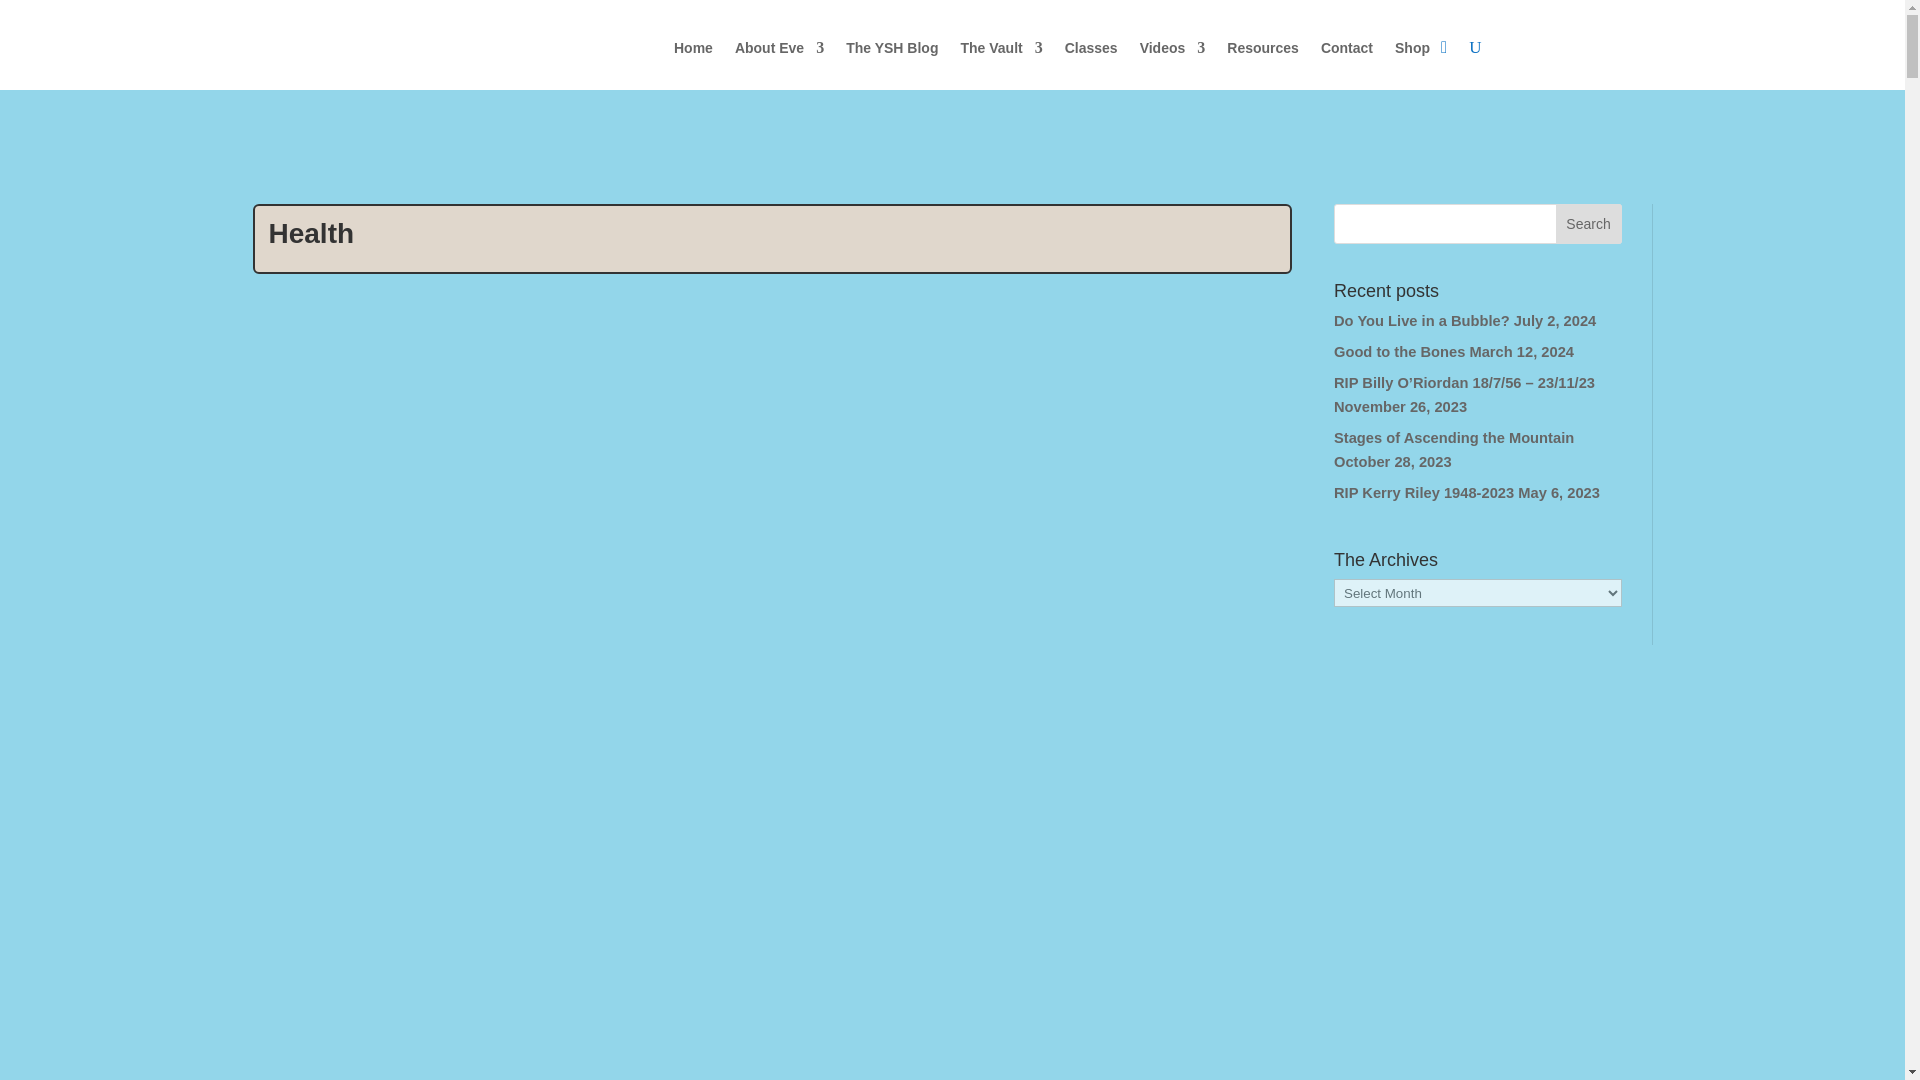  What do you see at coordinates (1588, 224) in the screenshot?
I see `Search` at bounding box center [1588, 224].